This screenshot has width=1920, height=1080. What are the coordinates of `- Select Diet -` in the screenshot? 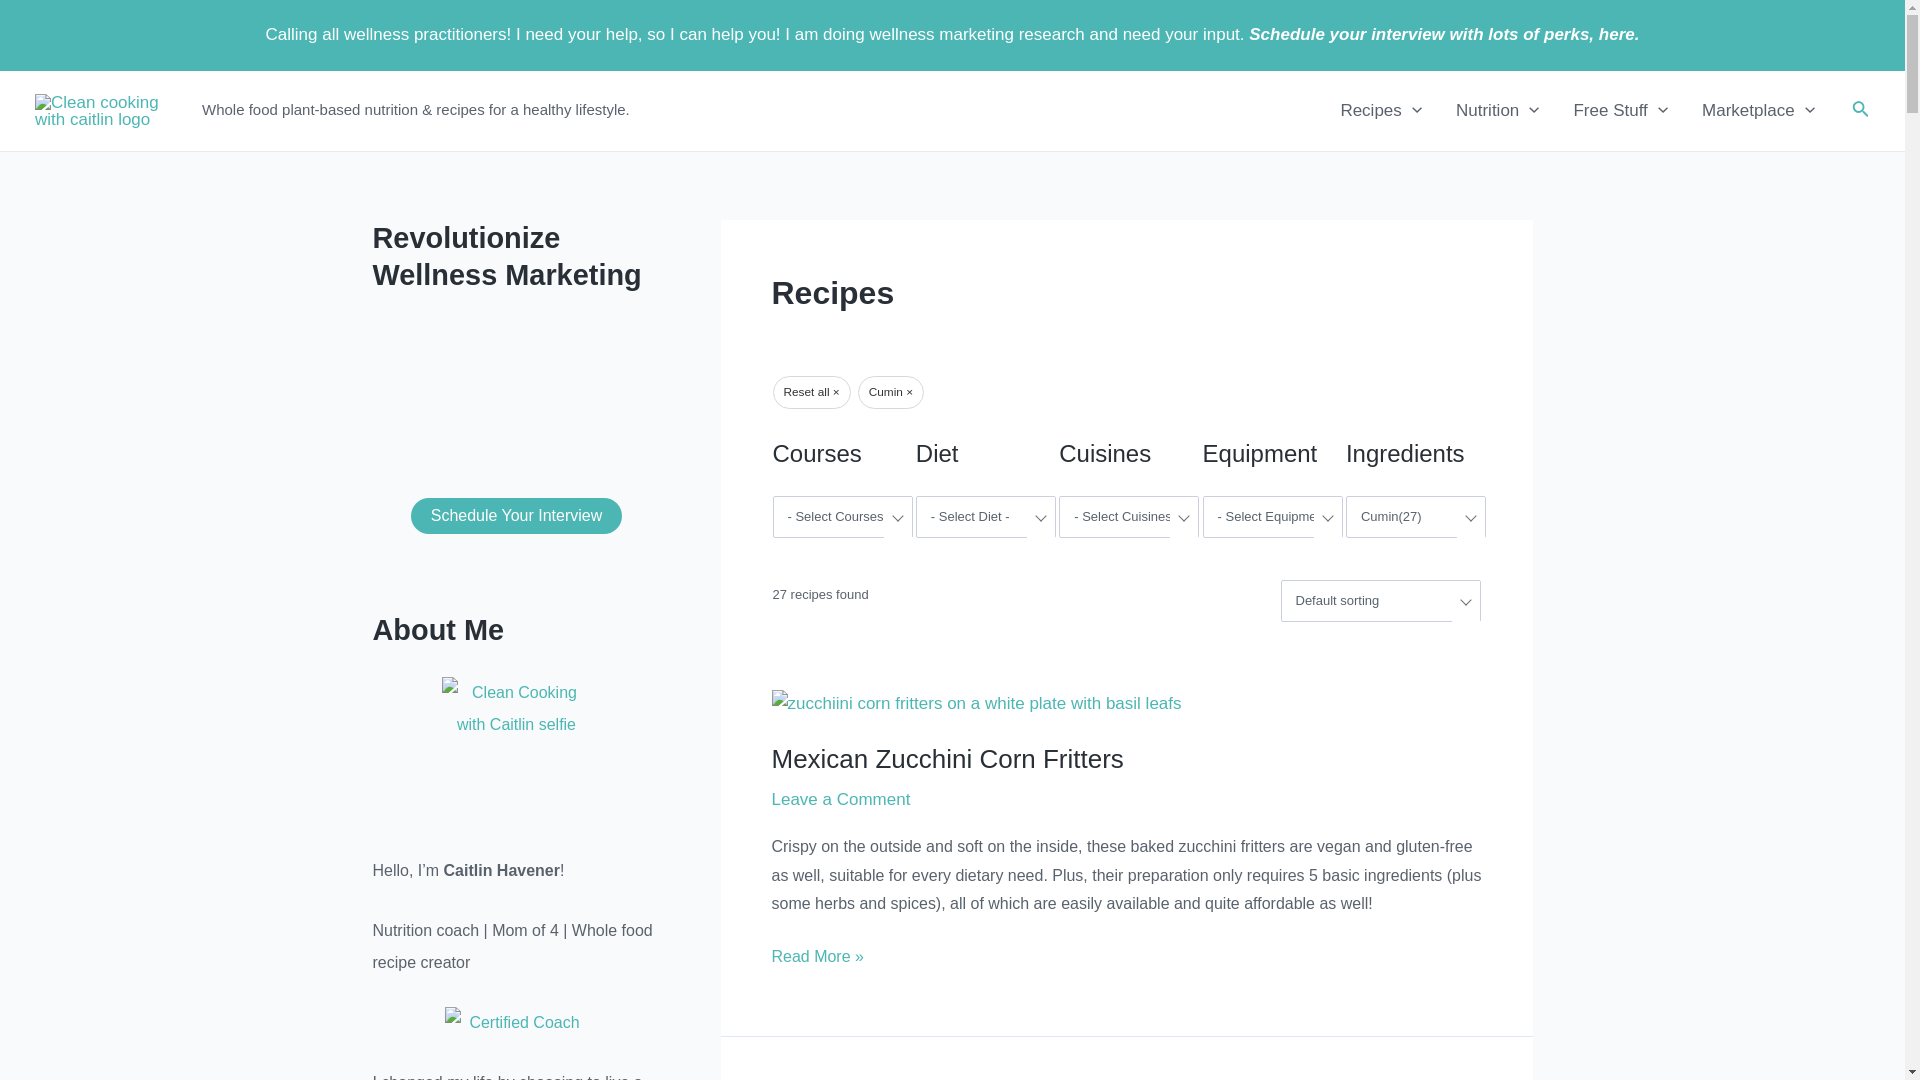 It's located at (986, 516).